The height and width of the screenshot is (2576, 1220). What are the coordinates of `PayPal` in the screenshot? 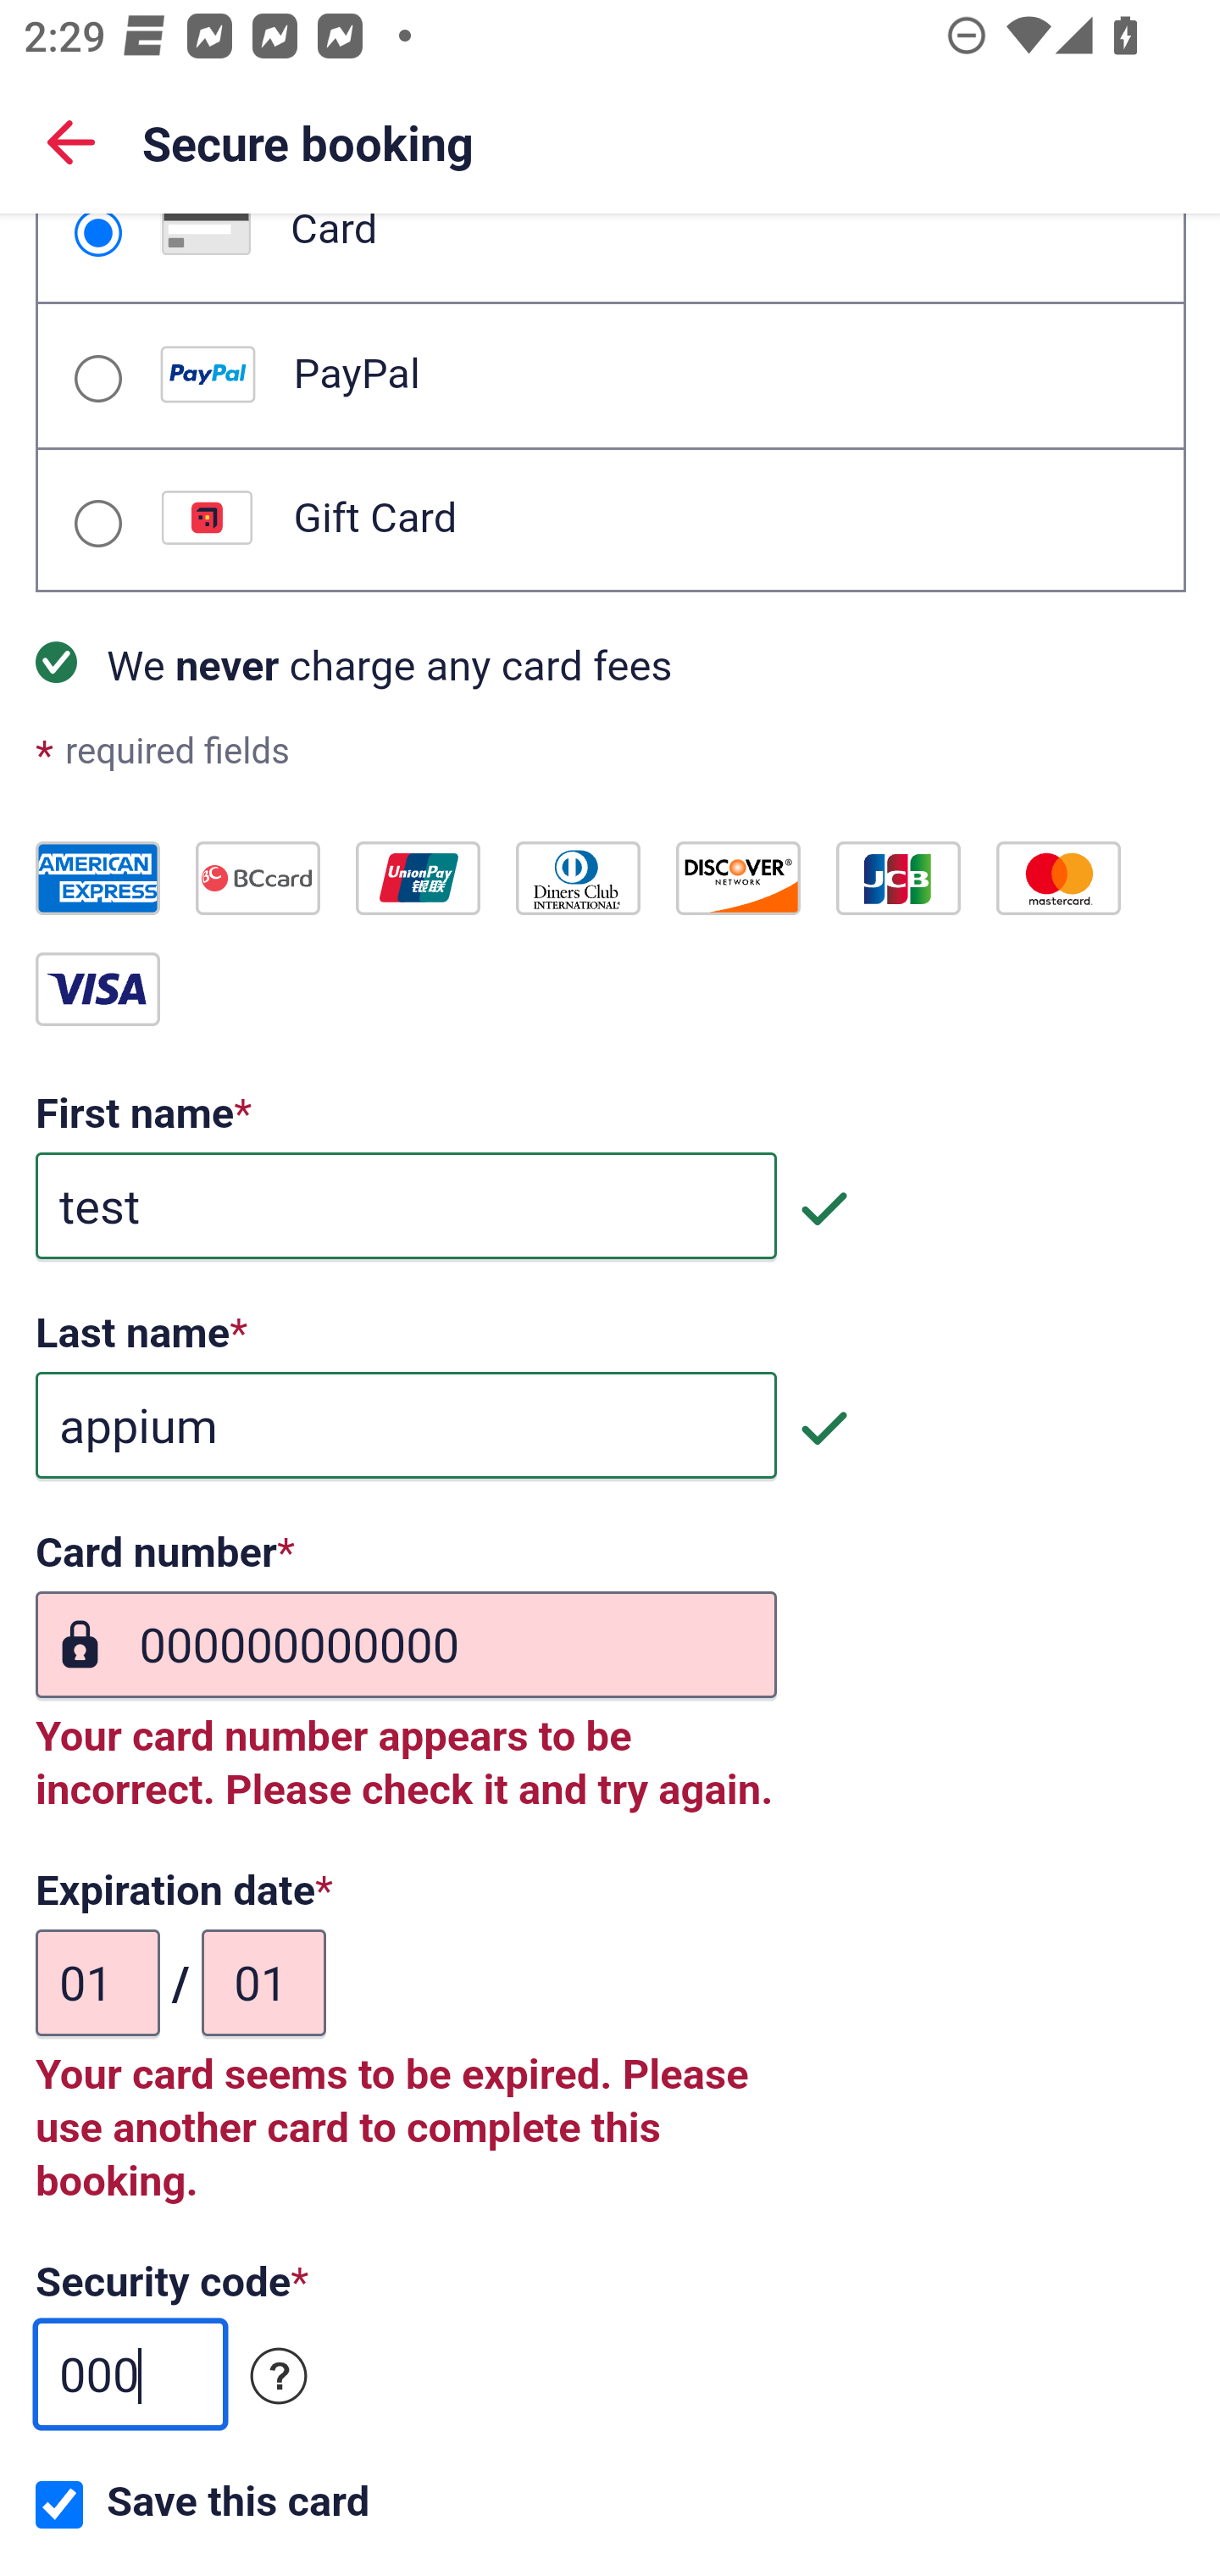 It's located at (97, 378).